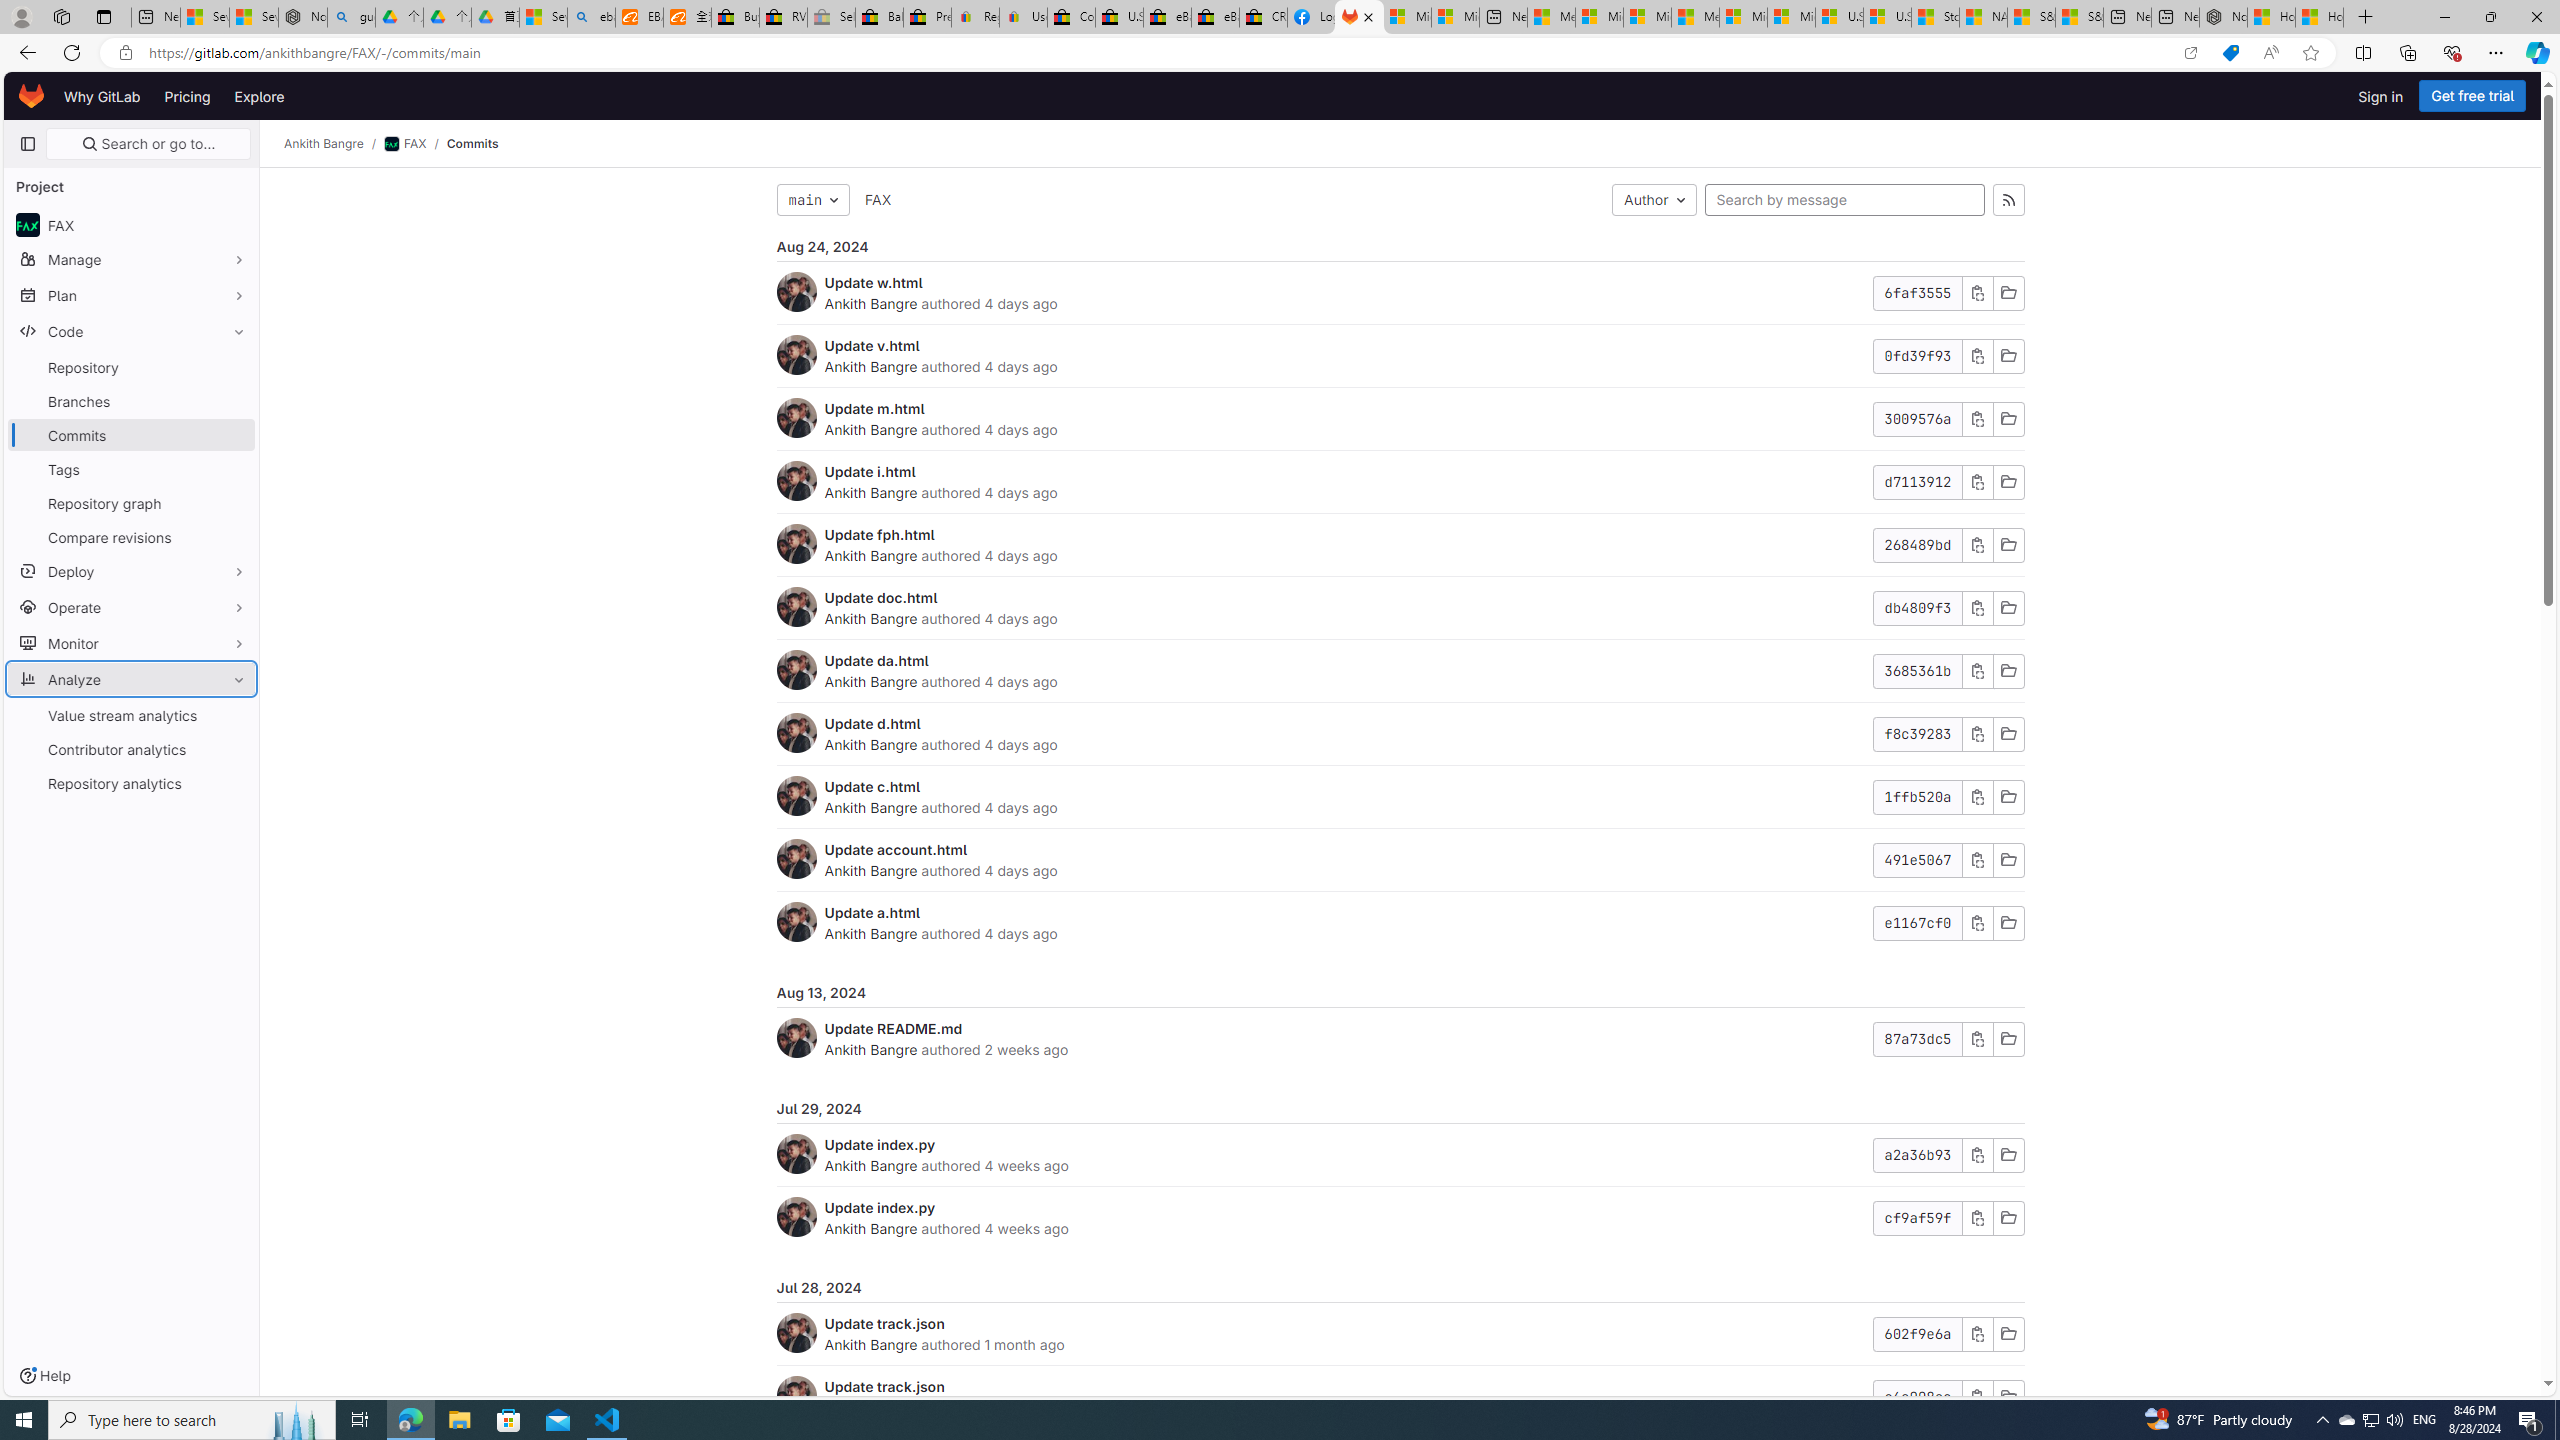 Image resolution: width=2560 pixels, height=1440 pixels. I want to click on Update README.md, so click(893, 1028).